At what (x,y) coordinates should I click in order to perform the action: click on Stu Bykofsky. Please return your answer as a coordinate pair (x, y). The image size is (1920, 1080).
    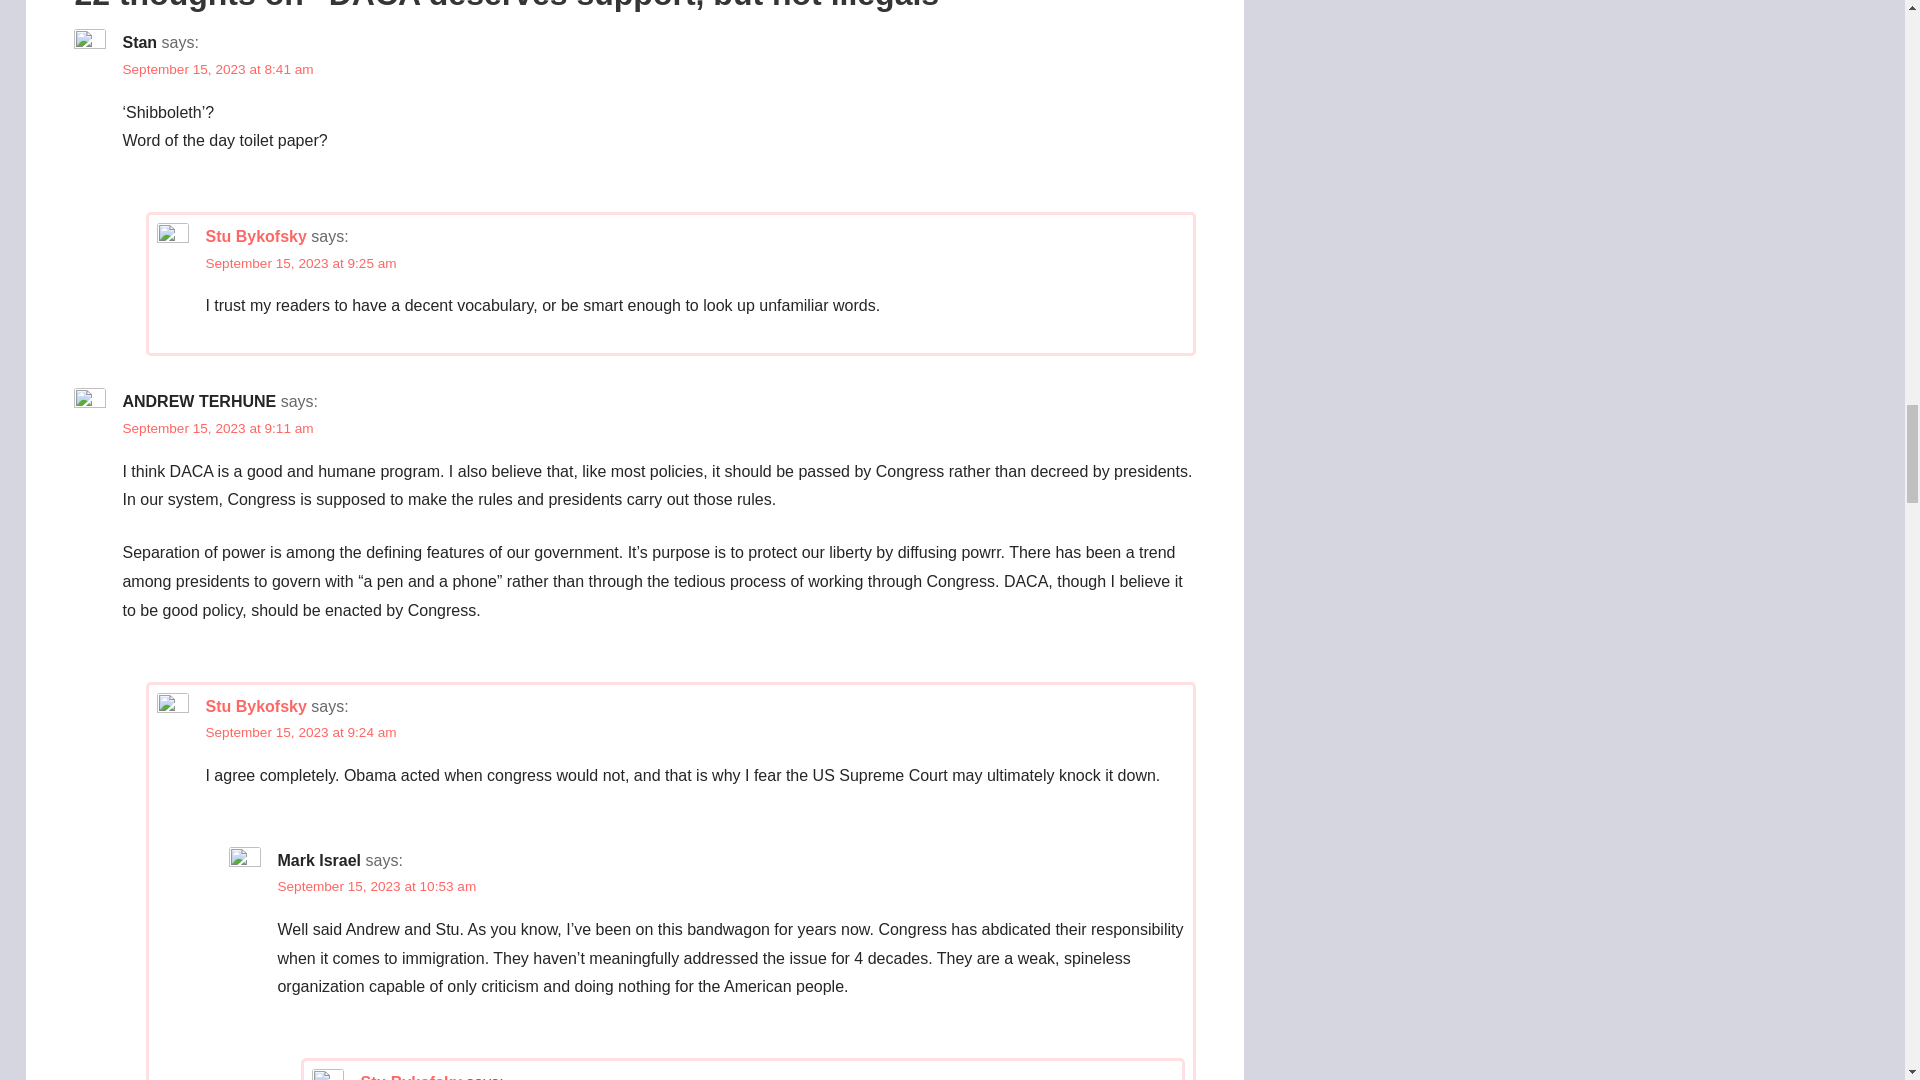
    Looking at the image, I should click on (255, 236).